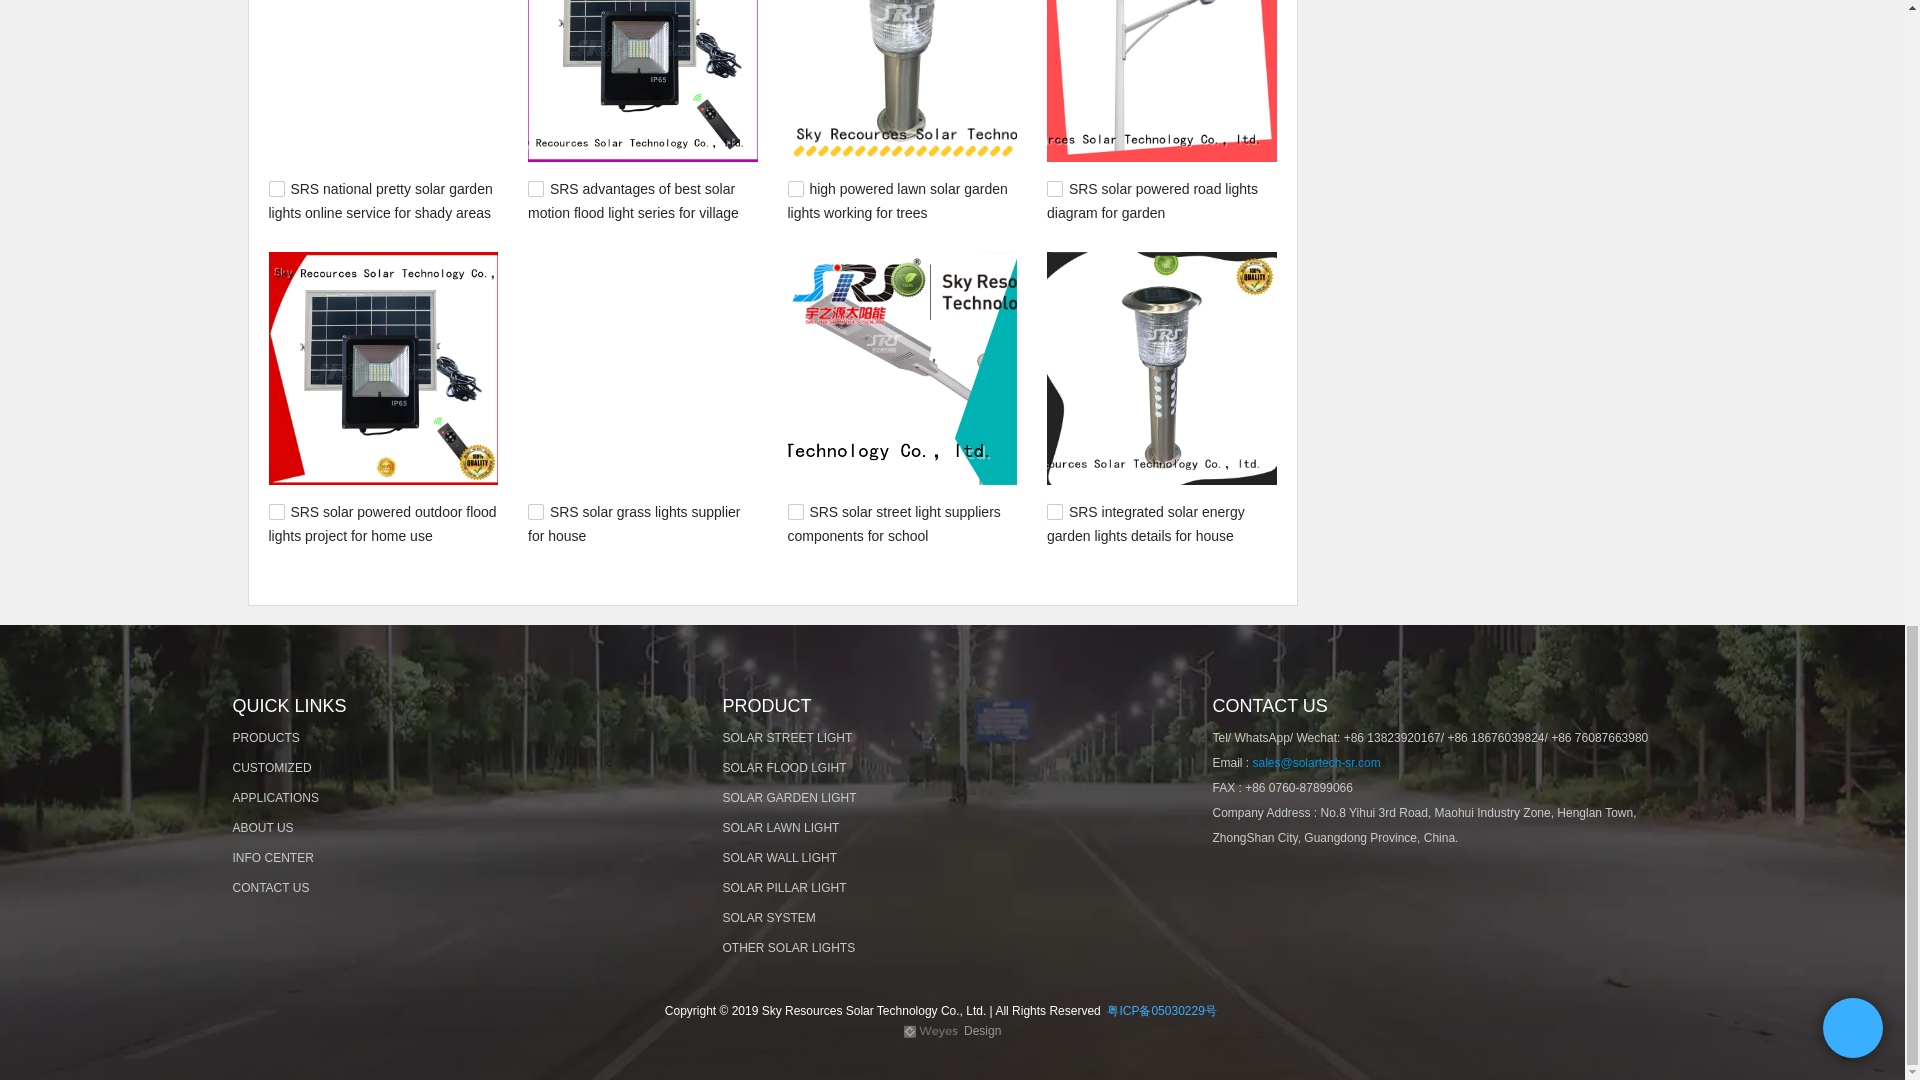  Describe the element at coordinates (634, 524) in the screenshot. I see `SRS solar grass lights supplier for house` at that location.